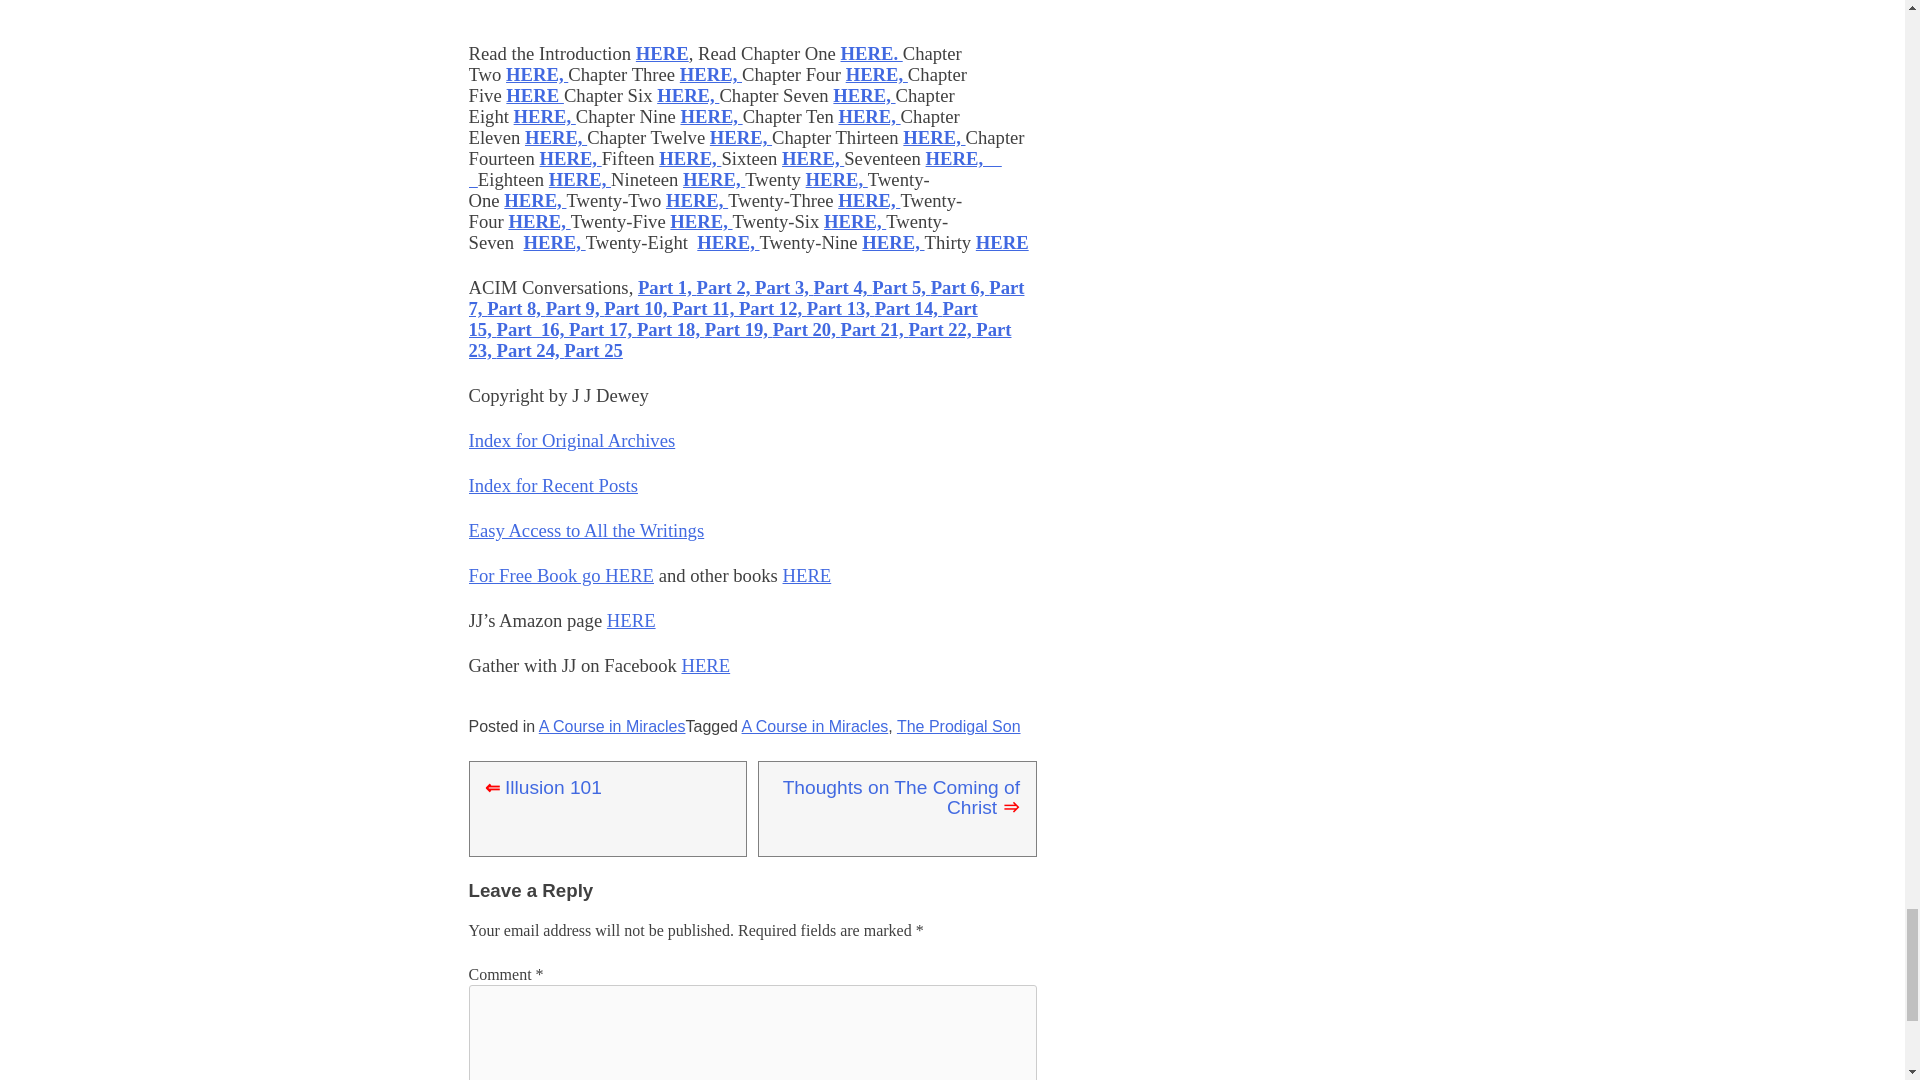  I want to click on HERE, , so click(539, 221).